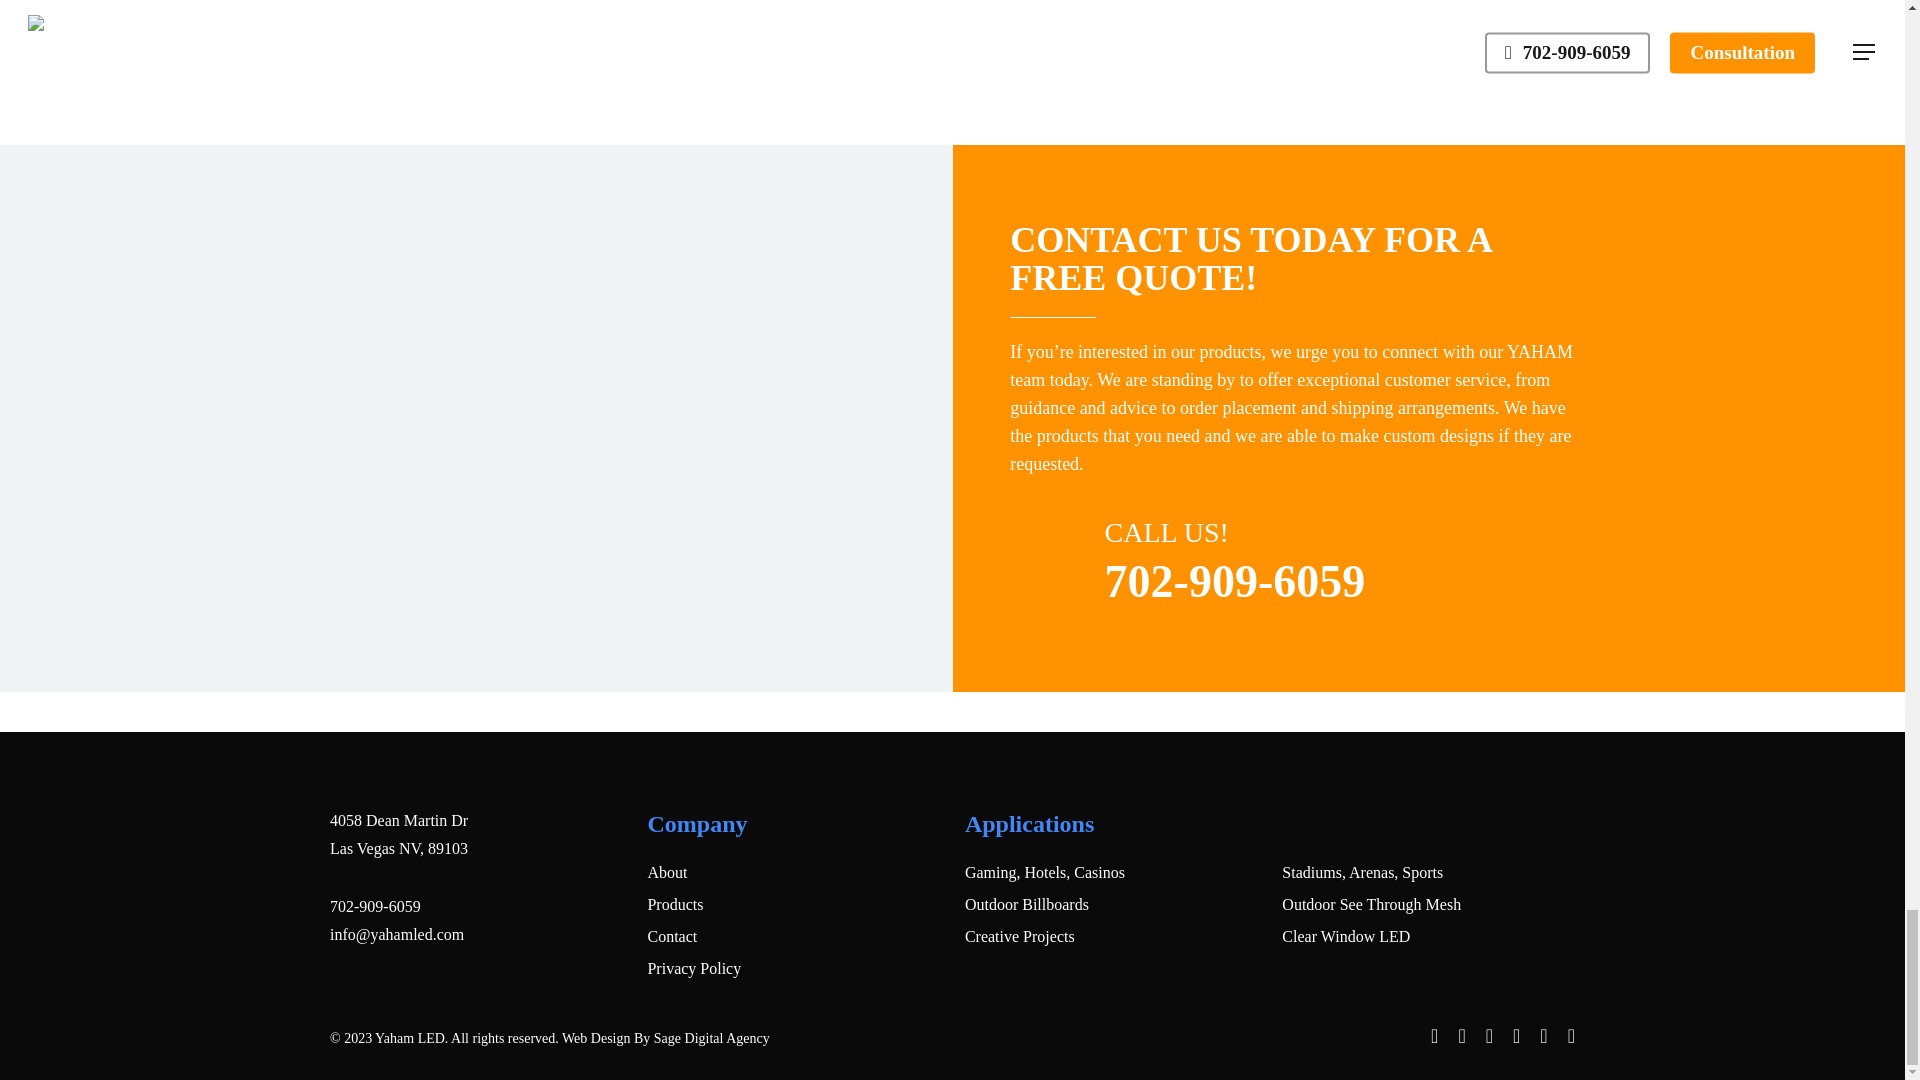  What do you see at coordinates (1111, 936) in the screenshot?
I see `Creative Projects` at bounding box center [1111, 936].